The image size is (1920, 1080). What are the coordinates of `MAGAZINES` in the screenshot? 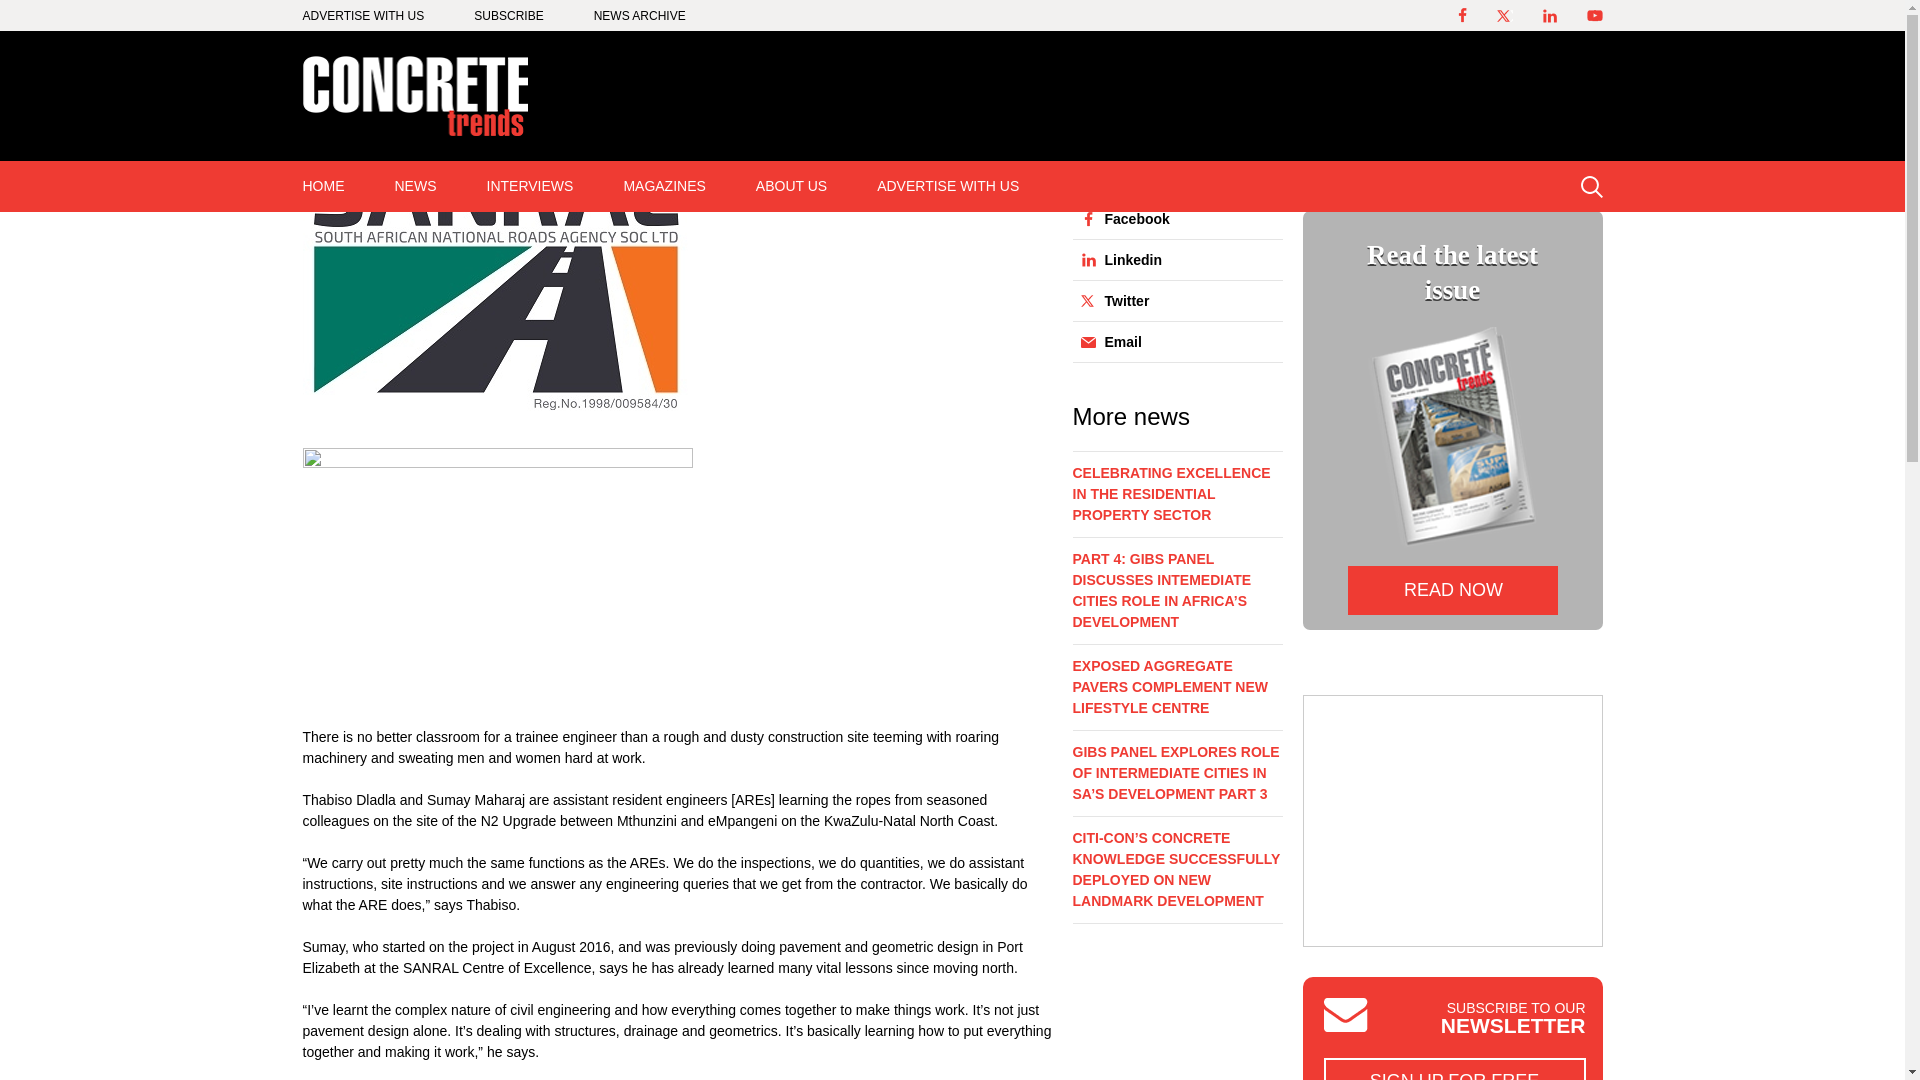 It's located at (663, 186).